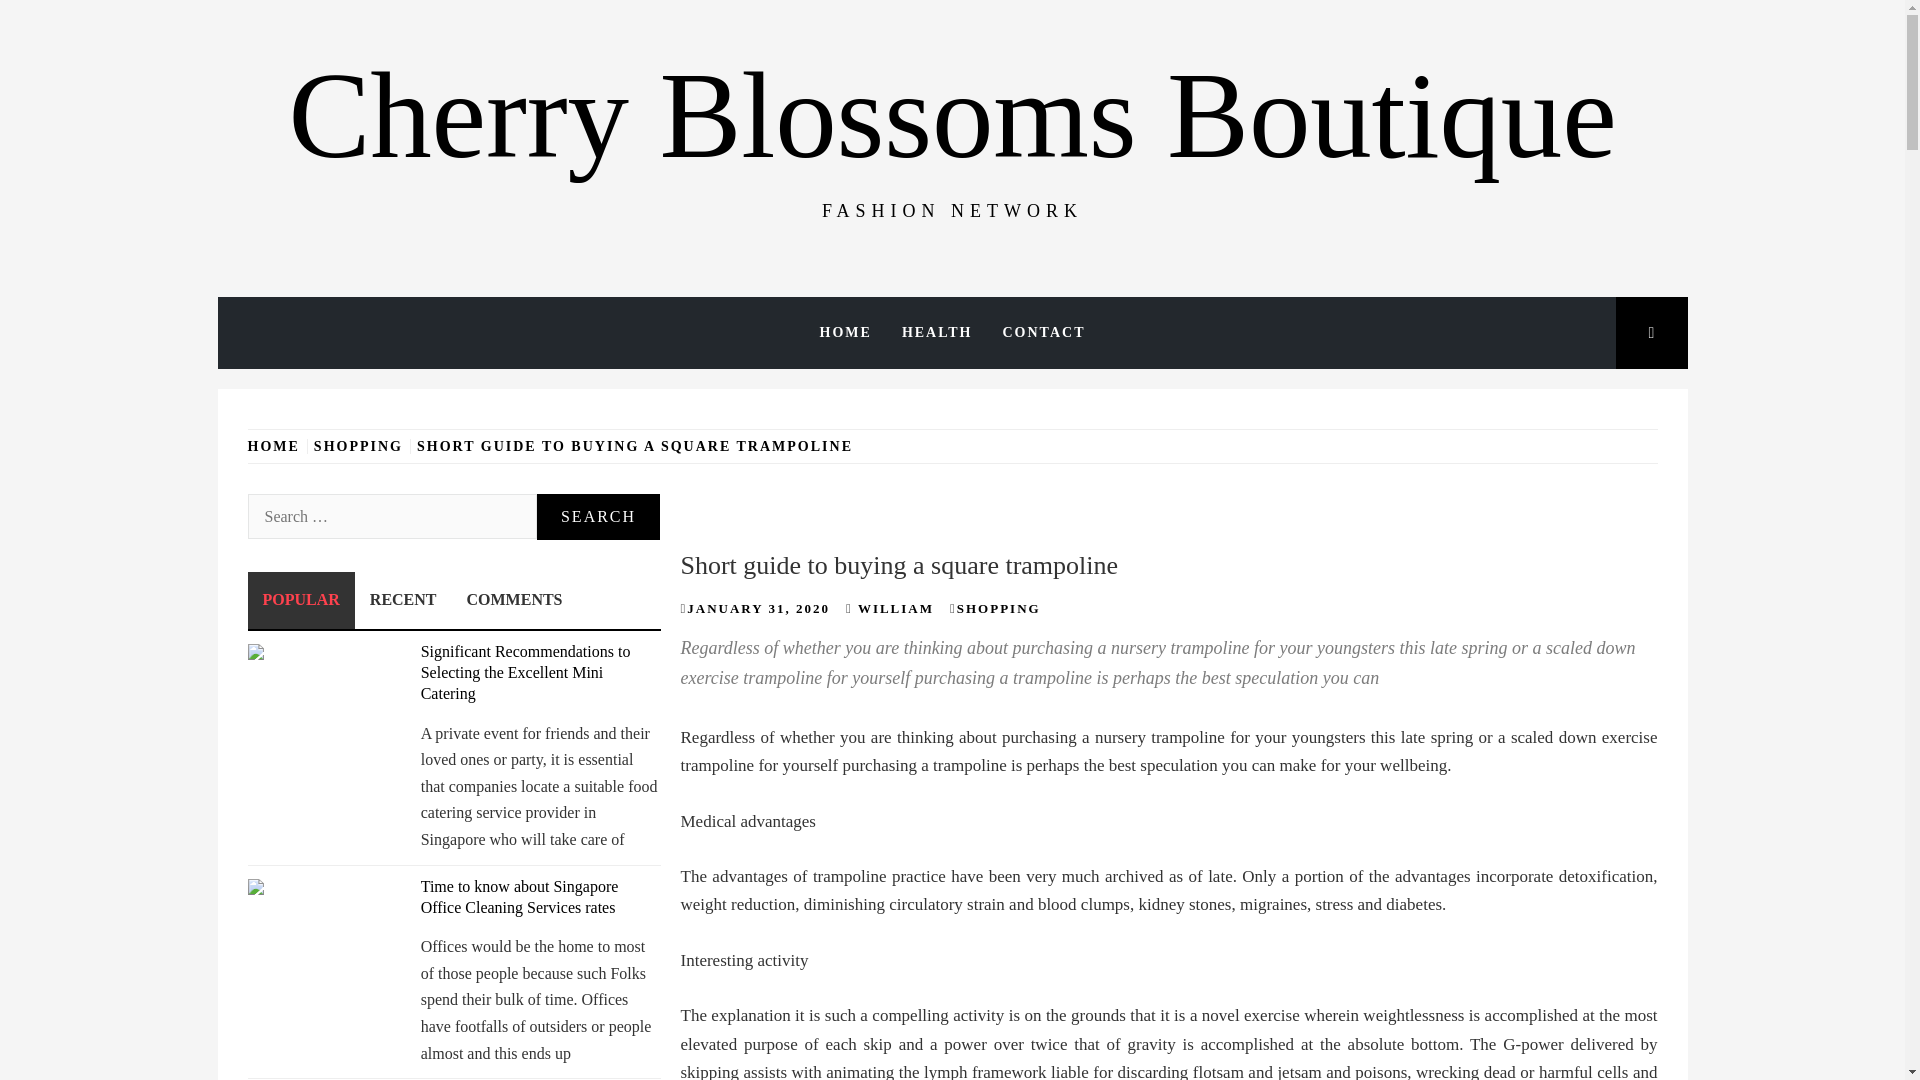  Describe the element at coordinates (852, 50) in the screenshot. I see `Search` at that location.